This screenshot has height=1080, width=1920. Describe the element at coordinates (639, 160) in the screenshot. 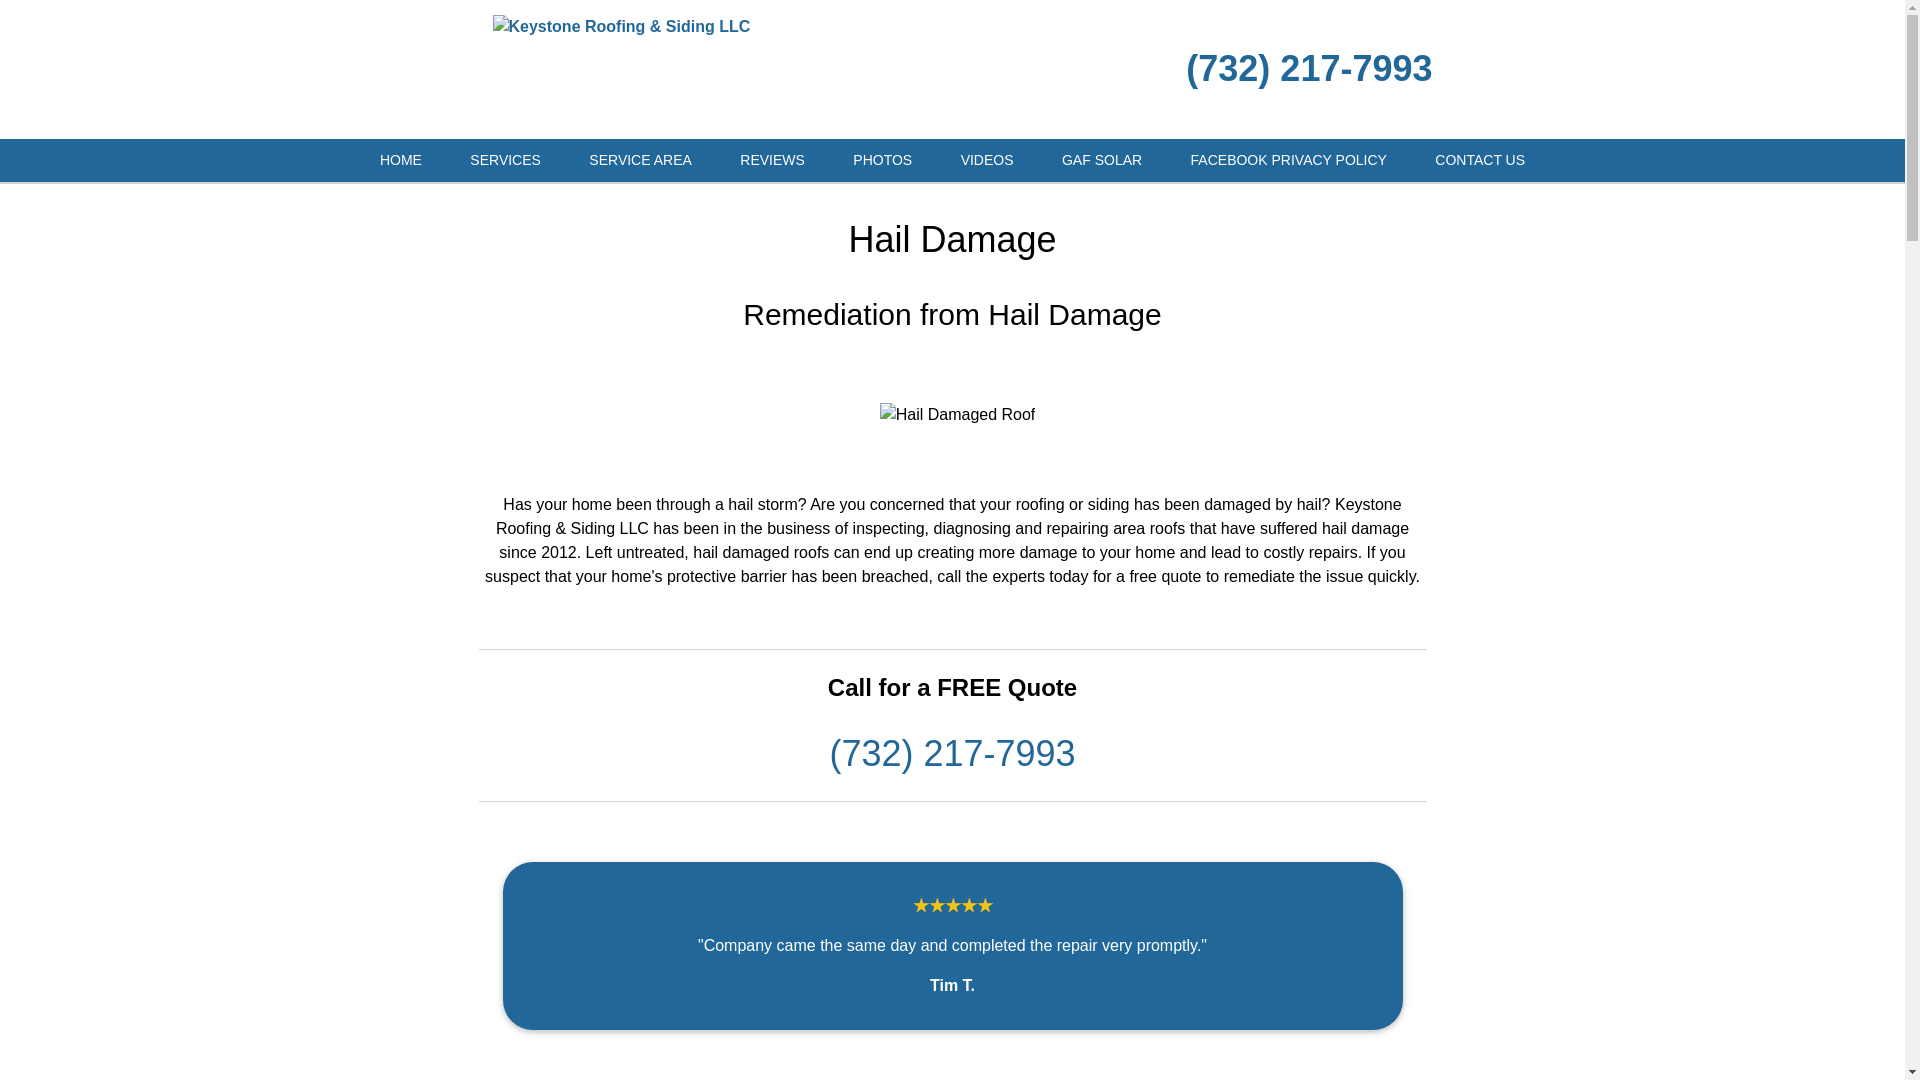

I see `SERVICE AREA` at that location.